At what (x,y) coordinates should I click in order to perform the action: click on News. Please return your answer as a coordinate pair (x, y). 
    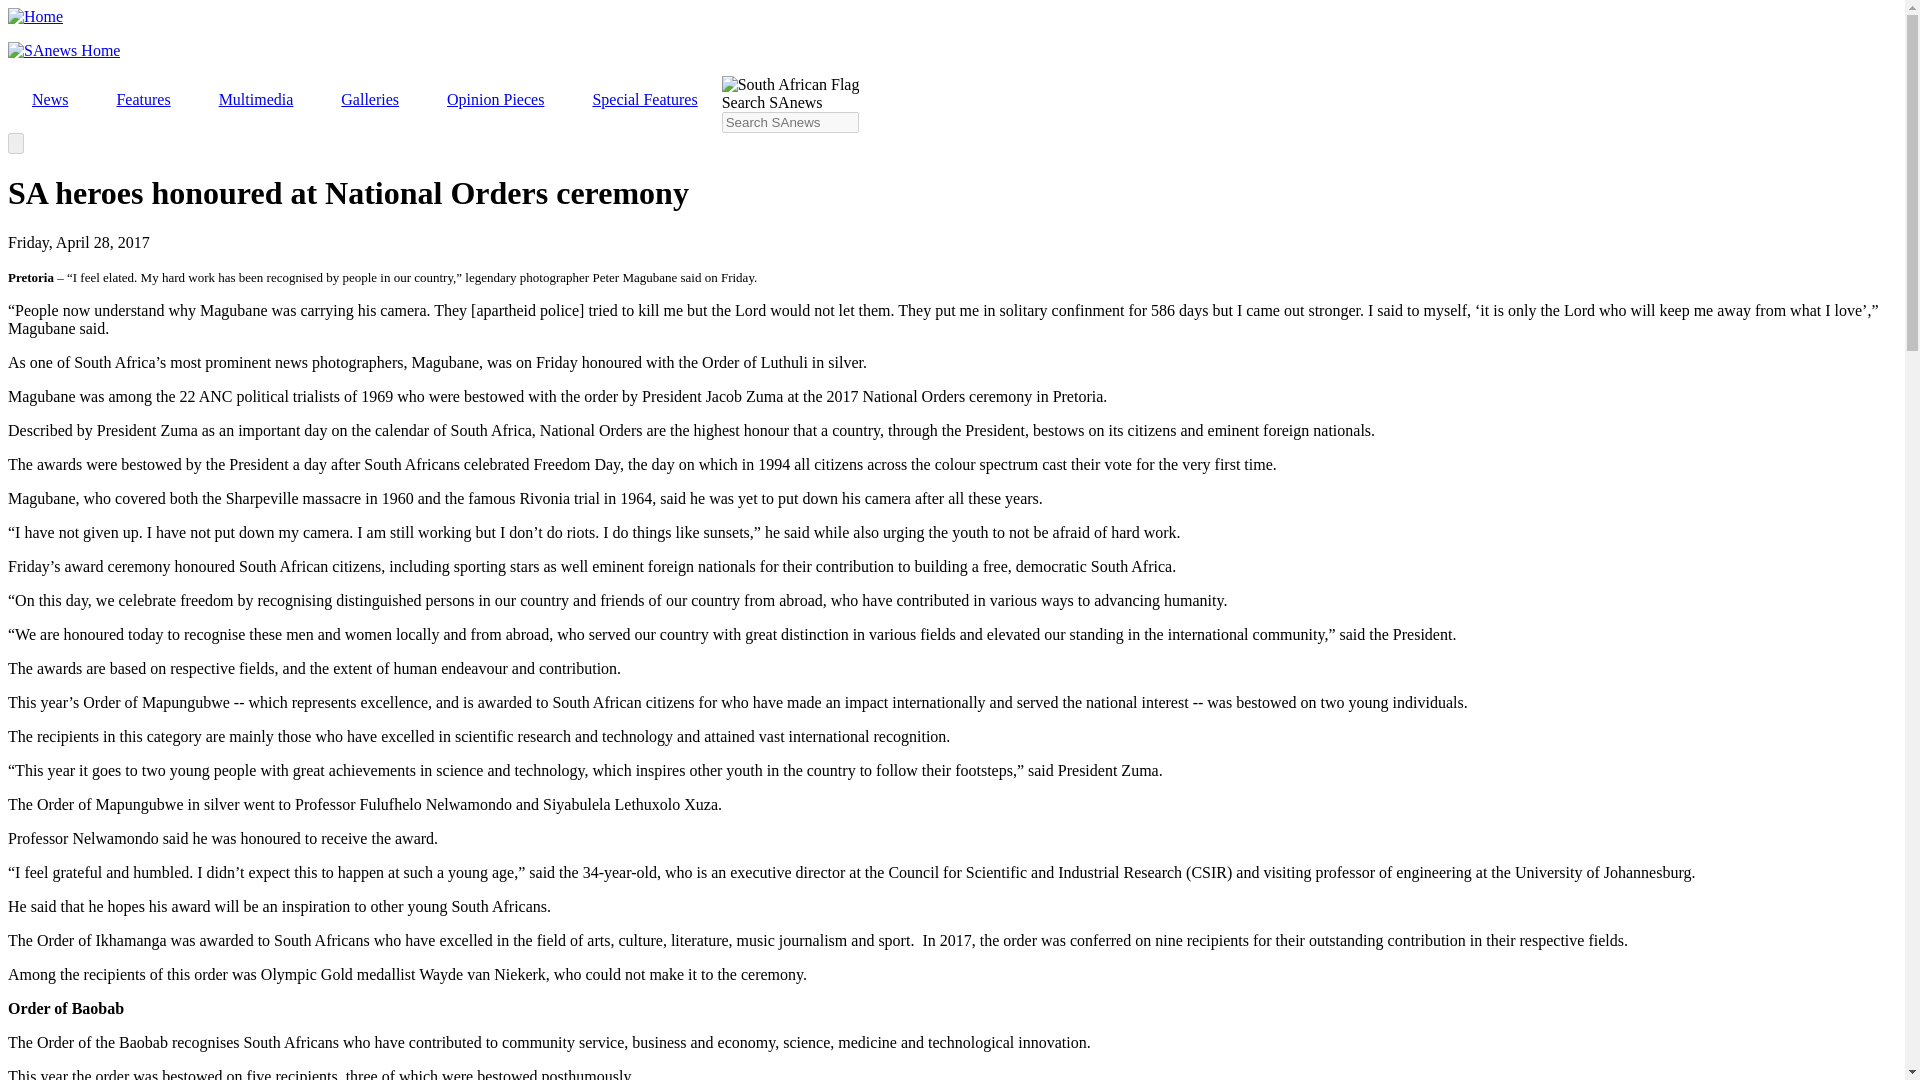
    Looking at the image, I should click on (50, 100).